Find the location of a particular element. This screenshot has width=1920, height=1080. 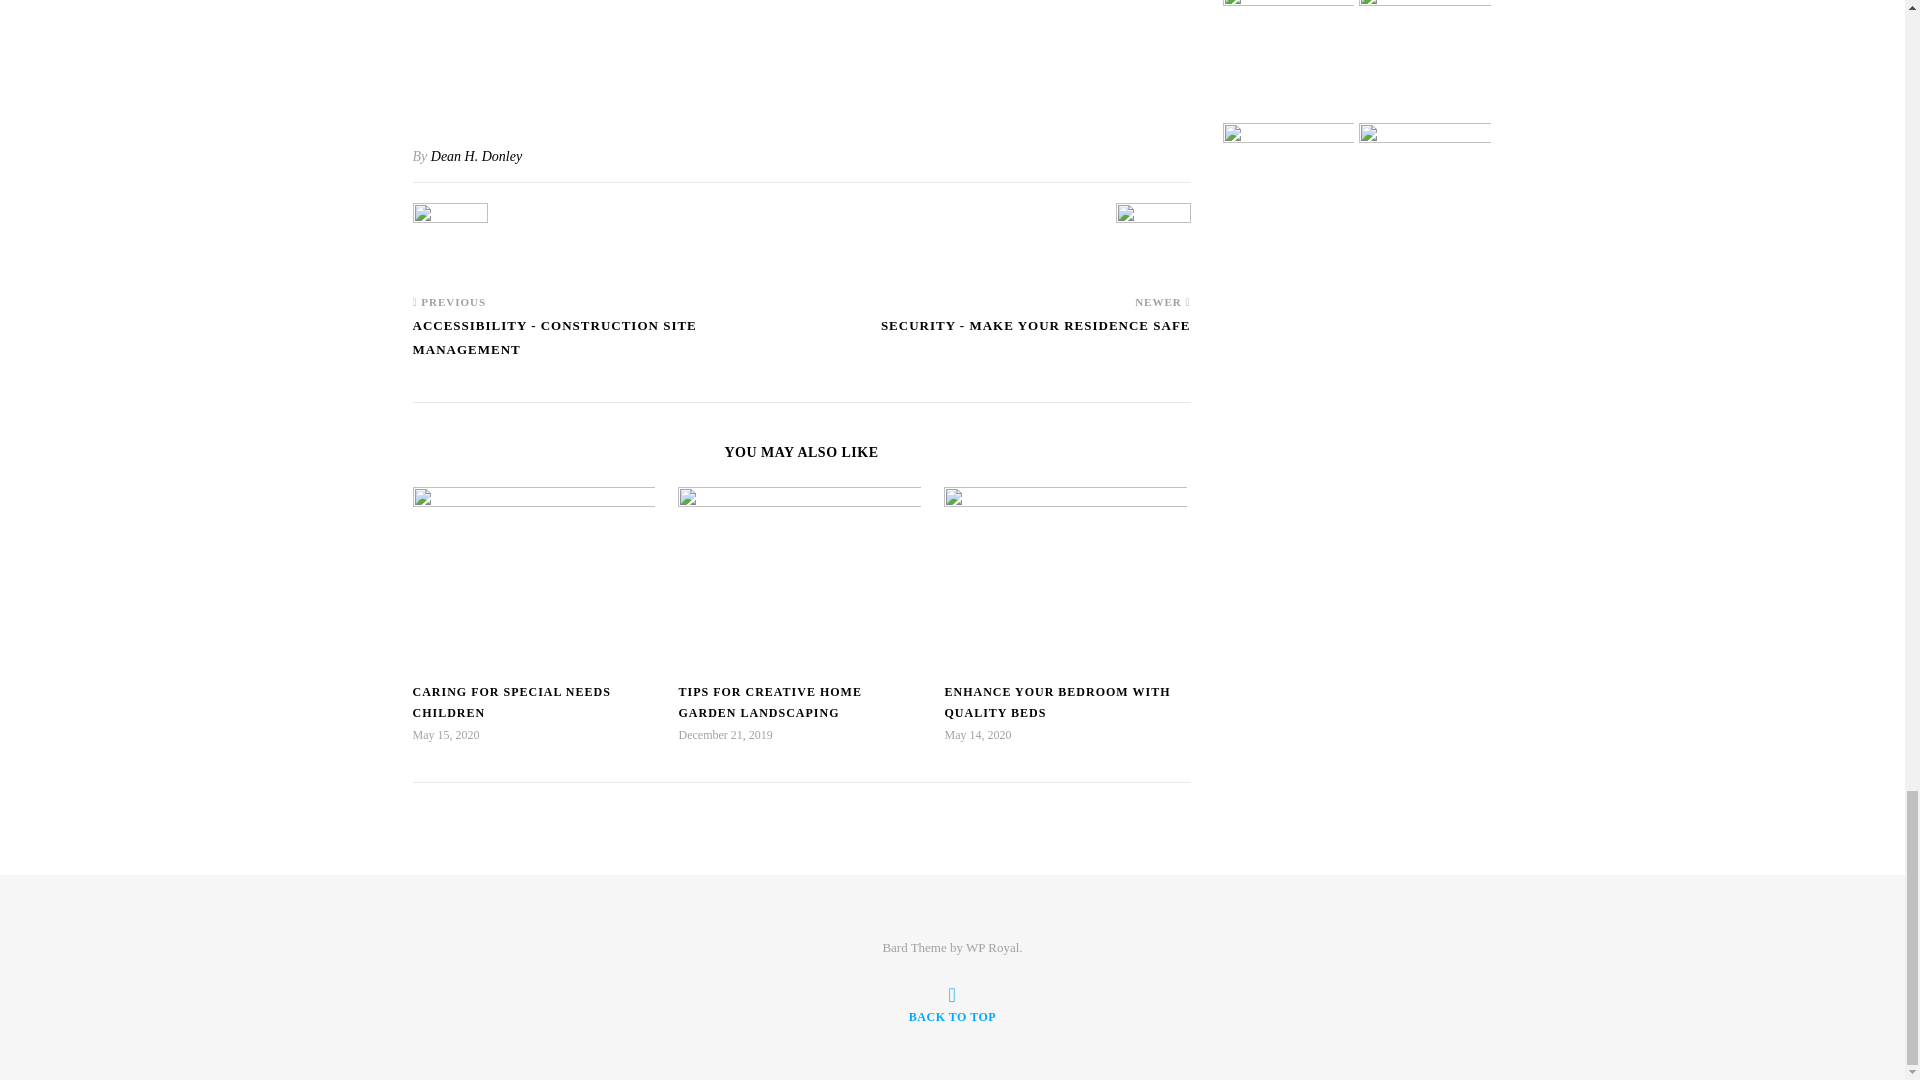

SECURITY - MAKE YOUR RESIDENCE SAFE is located at coordinates (1036, 335).